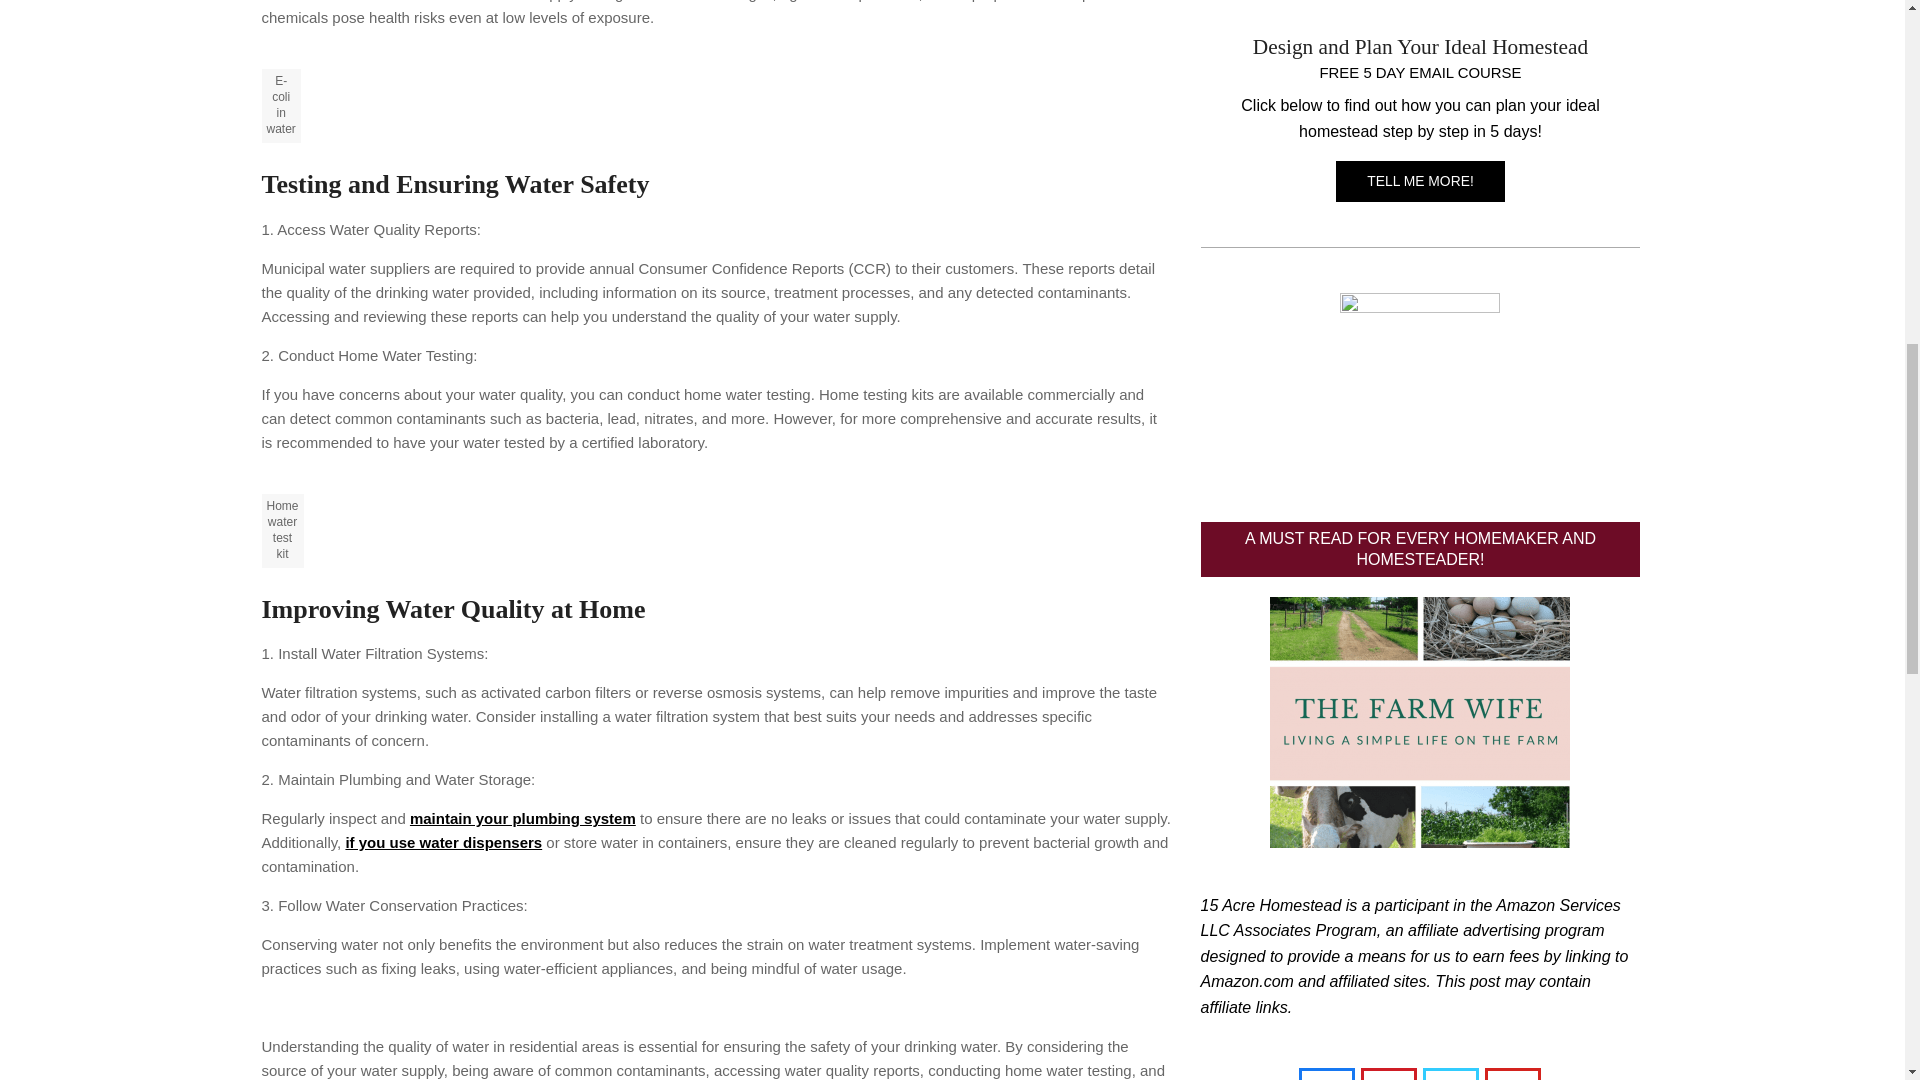 The width and height of the screenshot is (1920, 1080). Describe the element at coordinates (443, 842) in the screenshot. I see `if you use water dispensers` at that location.